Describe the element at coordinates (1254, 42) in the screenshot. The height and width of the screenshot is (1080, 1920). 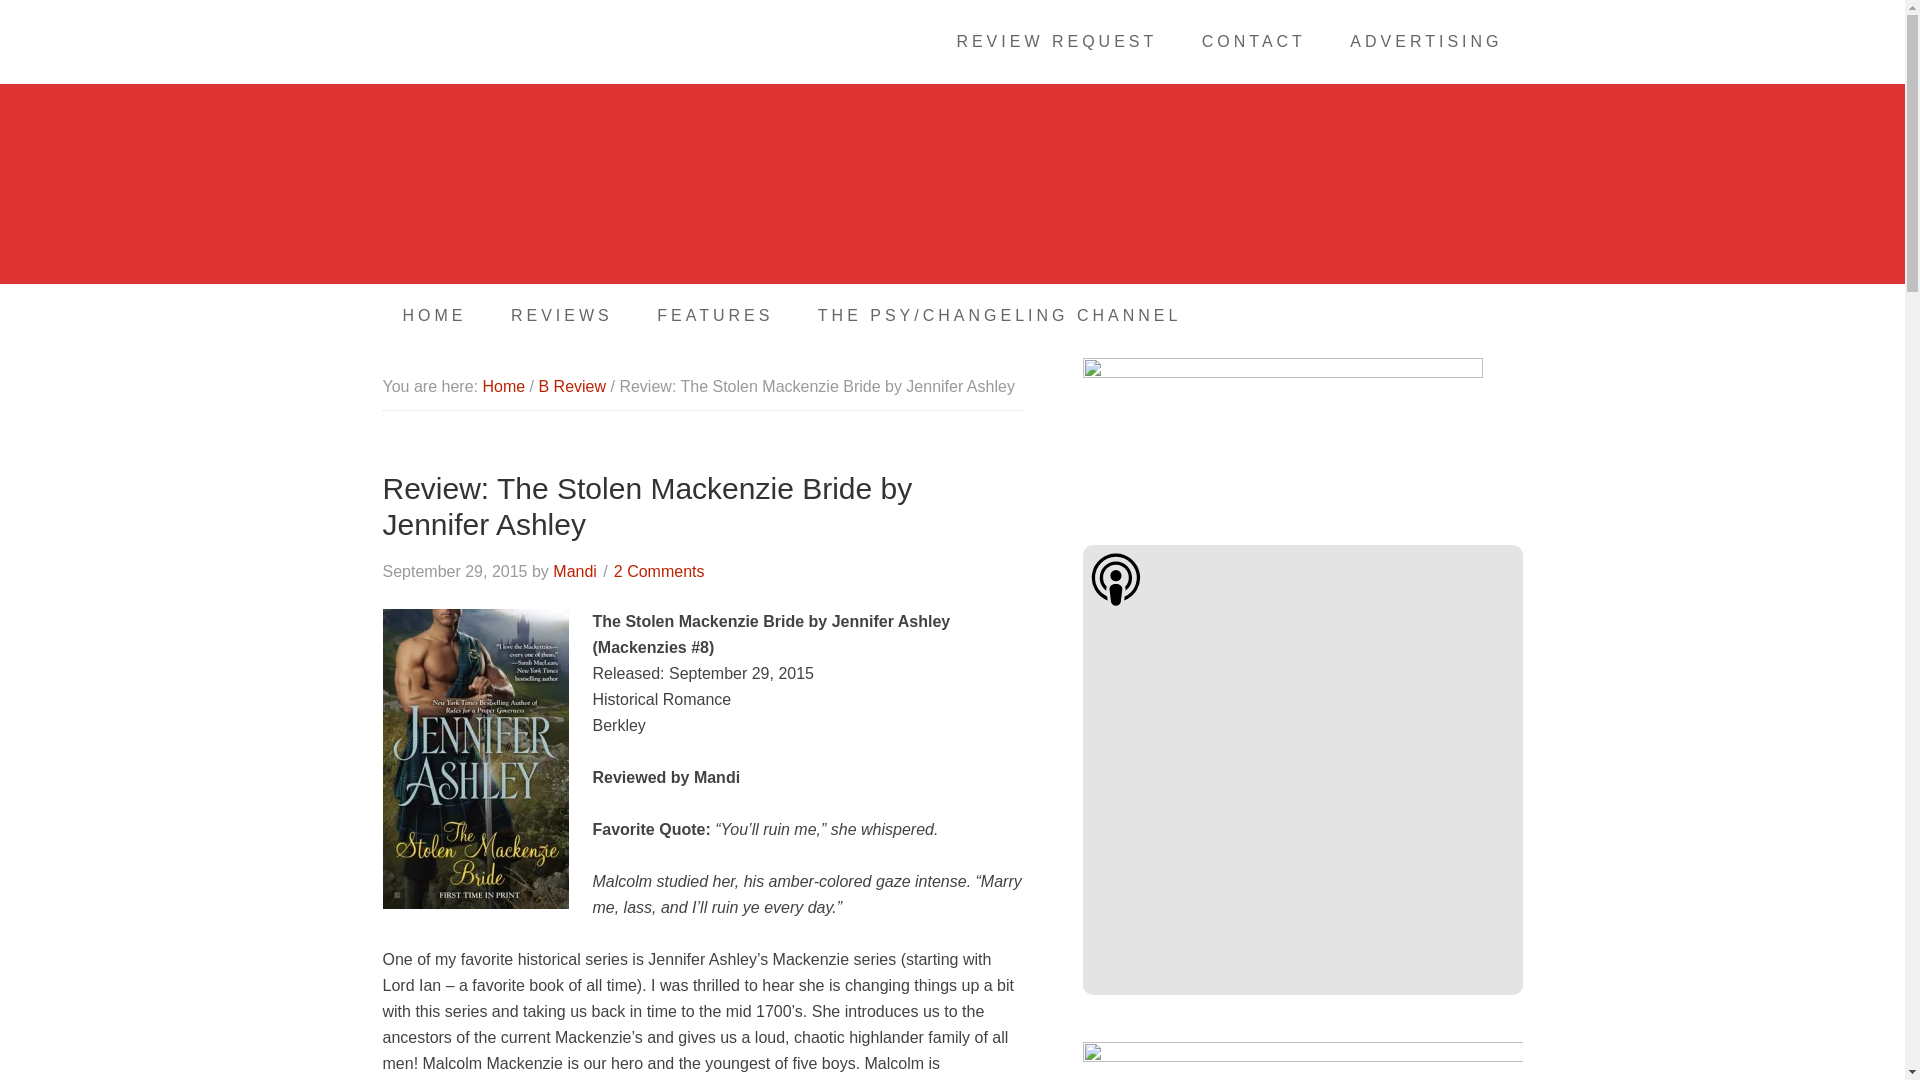
I see `CONTACT` at that location.